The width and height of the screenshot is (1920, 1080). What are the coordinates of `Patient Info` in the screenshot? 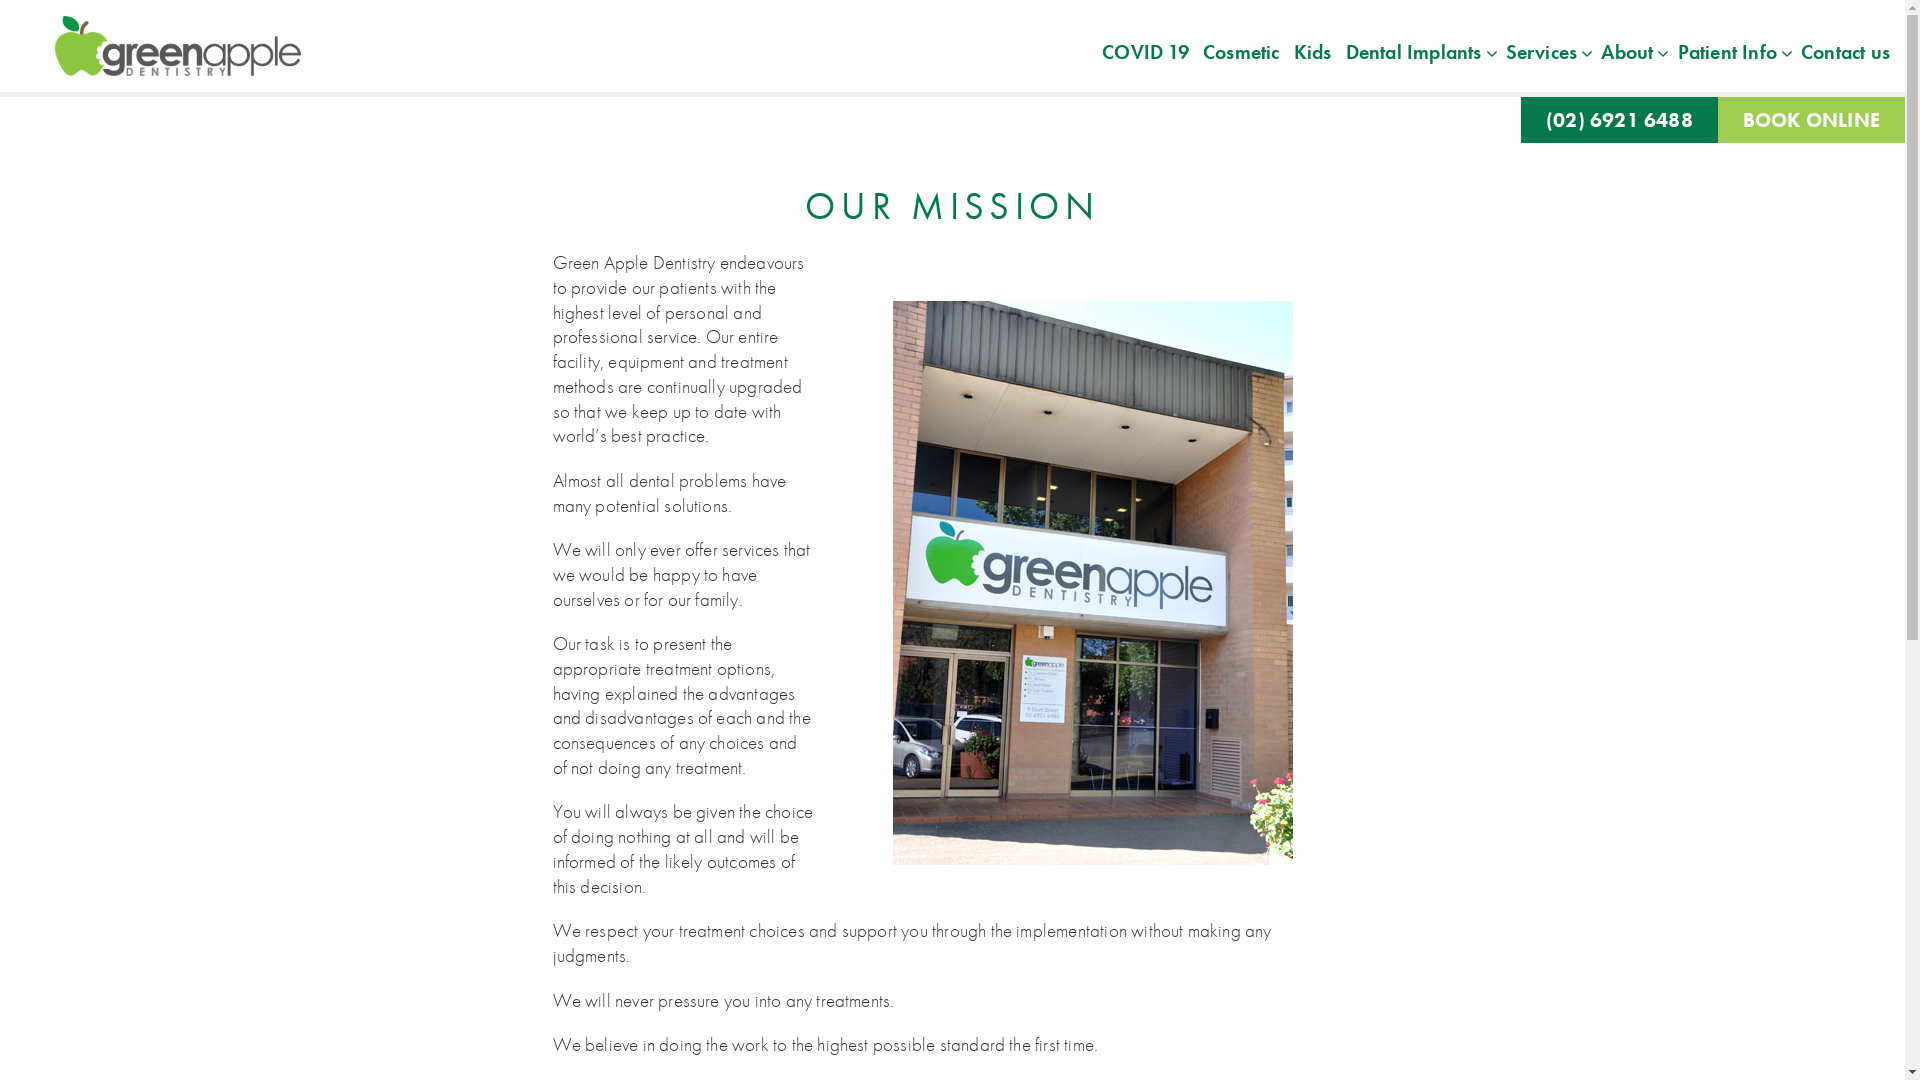 It's located at (1725, 50).